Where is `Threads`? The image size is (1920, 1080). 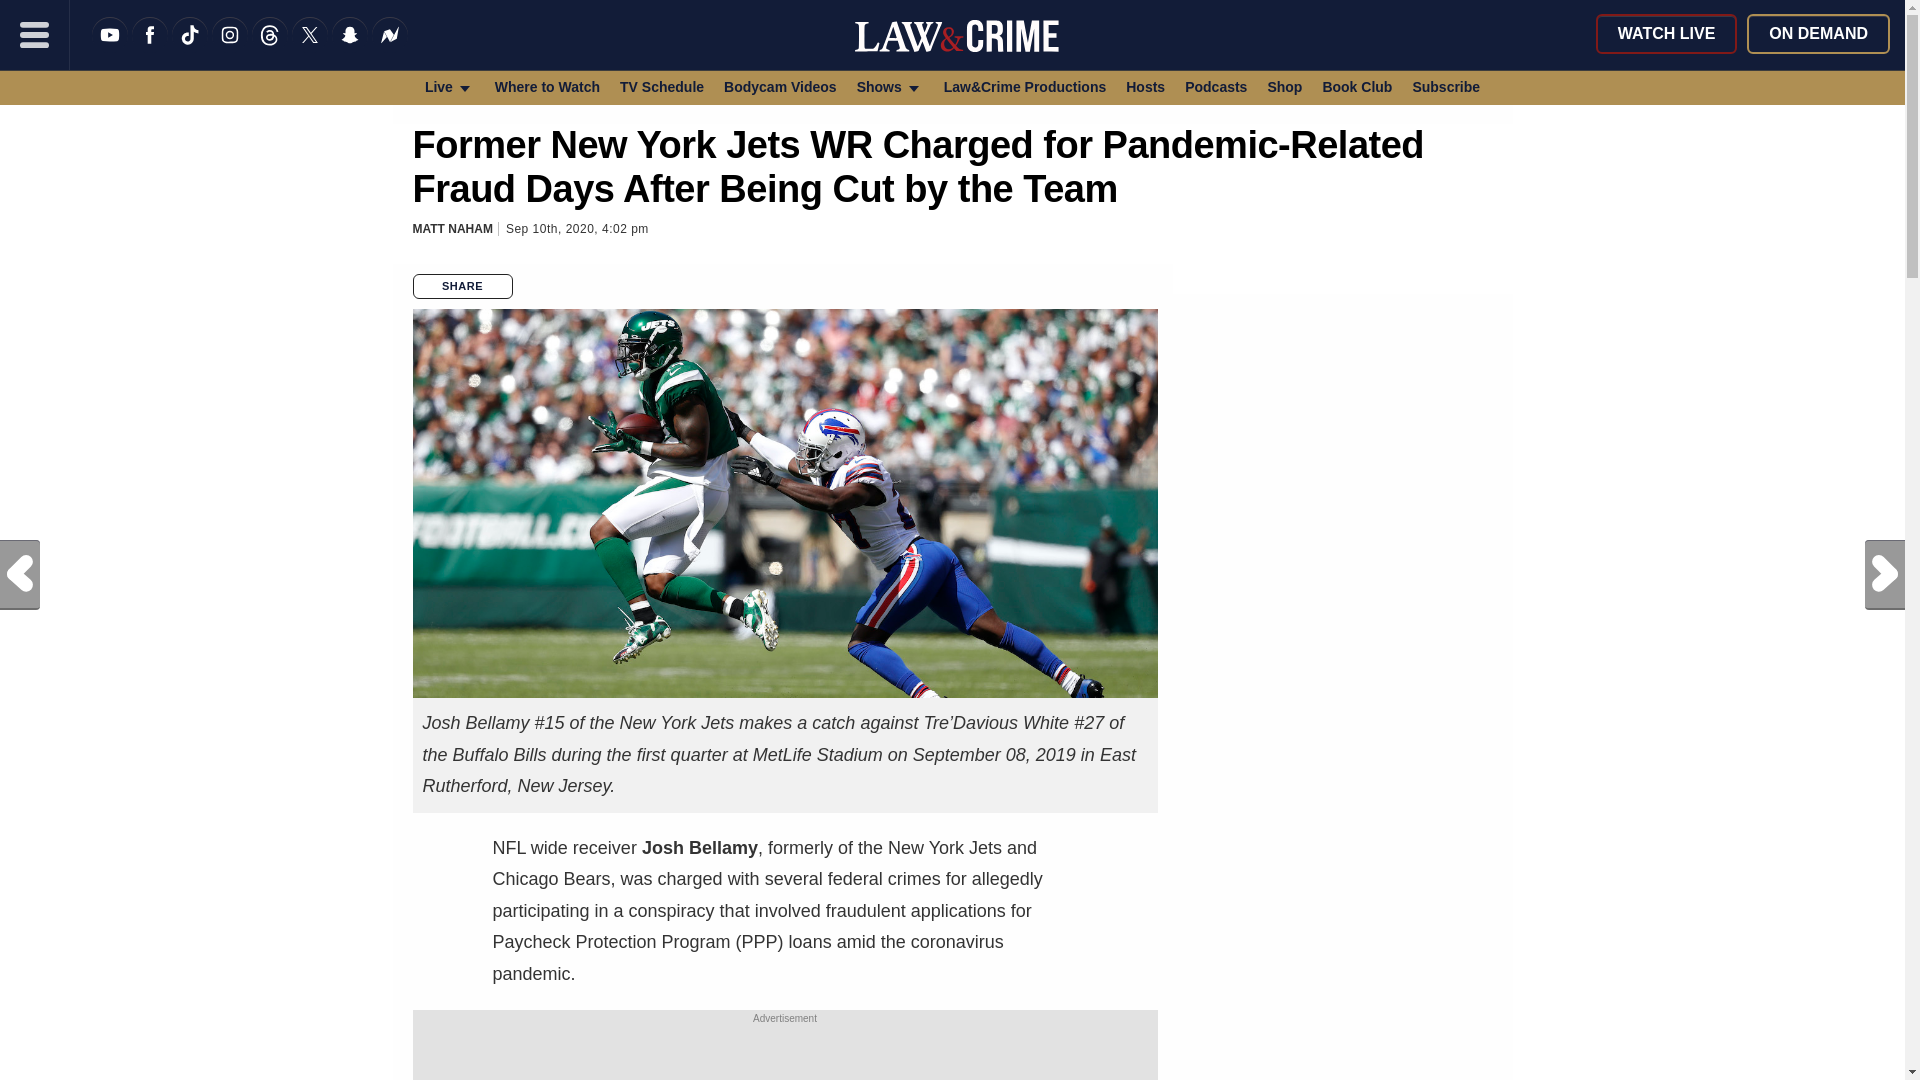 Threads is located at coordinates (270, 47).